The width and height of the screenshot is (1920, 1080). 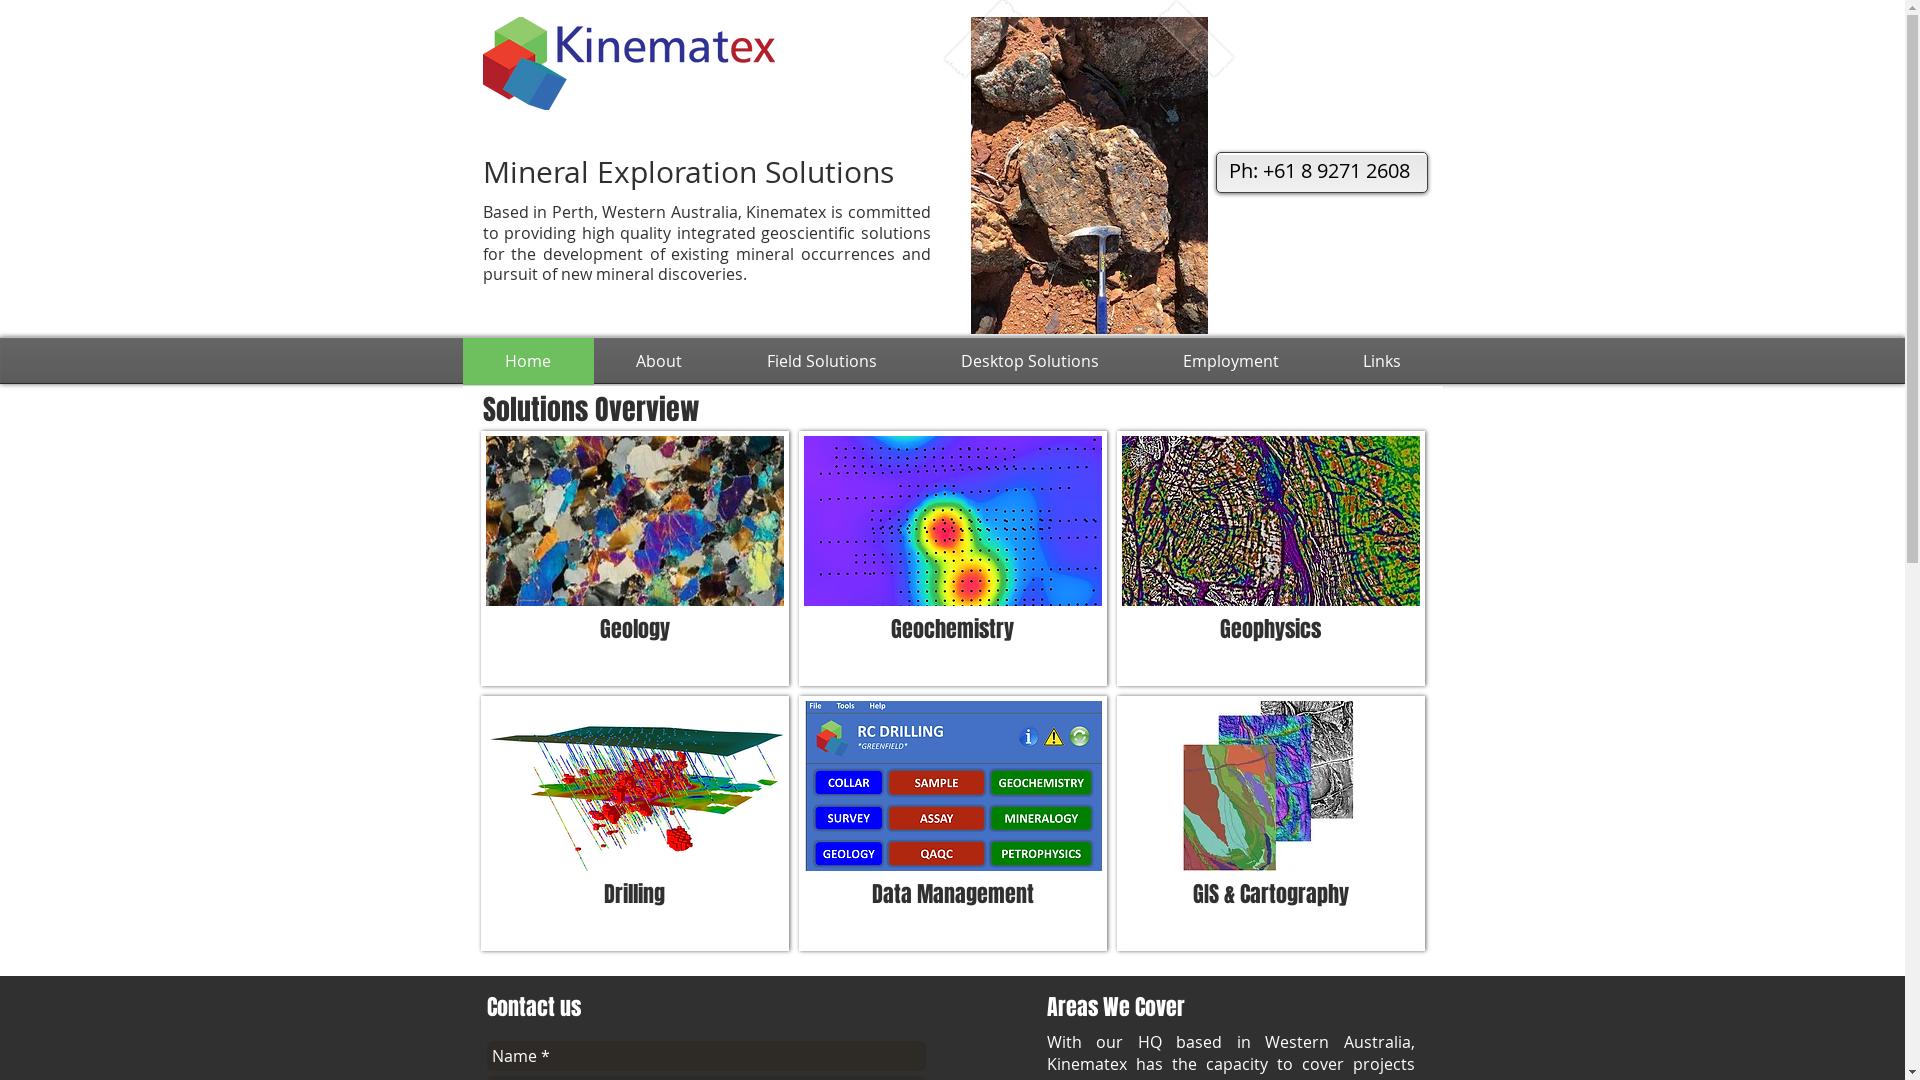 What do you see at coordinates (528, 361) in the screenshot?
I see `Home` at bounding box center [528, 361].